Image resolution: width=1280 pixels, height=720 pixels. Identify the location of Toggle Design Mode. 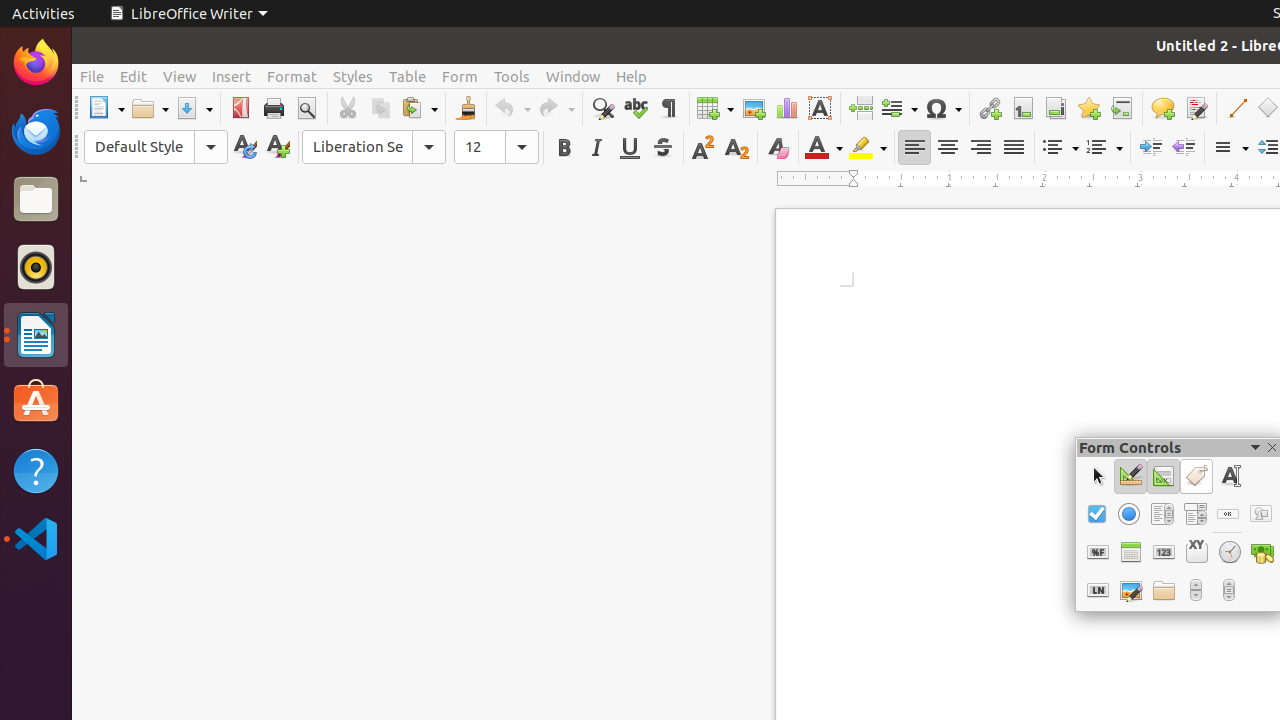
(1130, 476).